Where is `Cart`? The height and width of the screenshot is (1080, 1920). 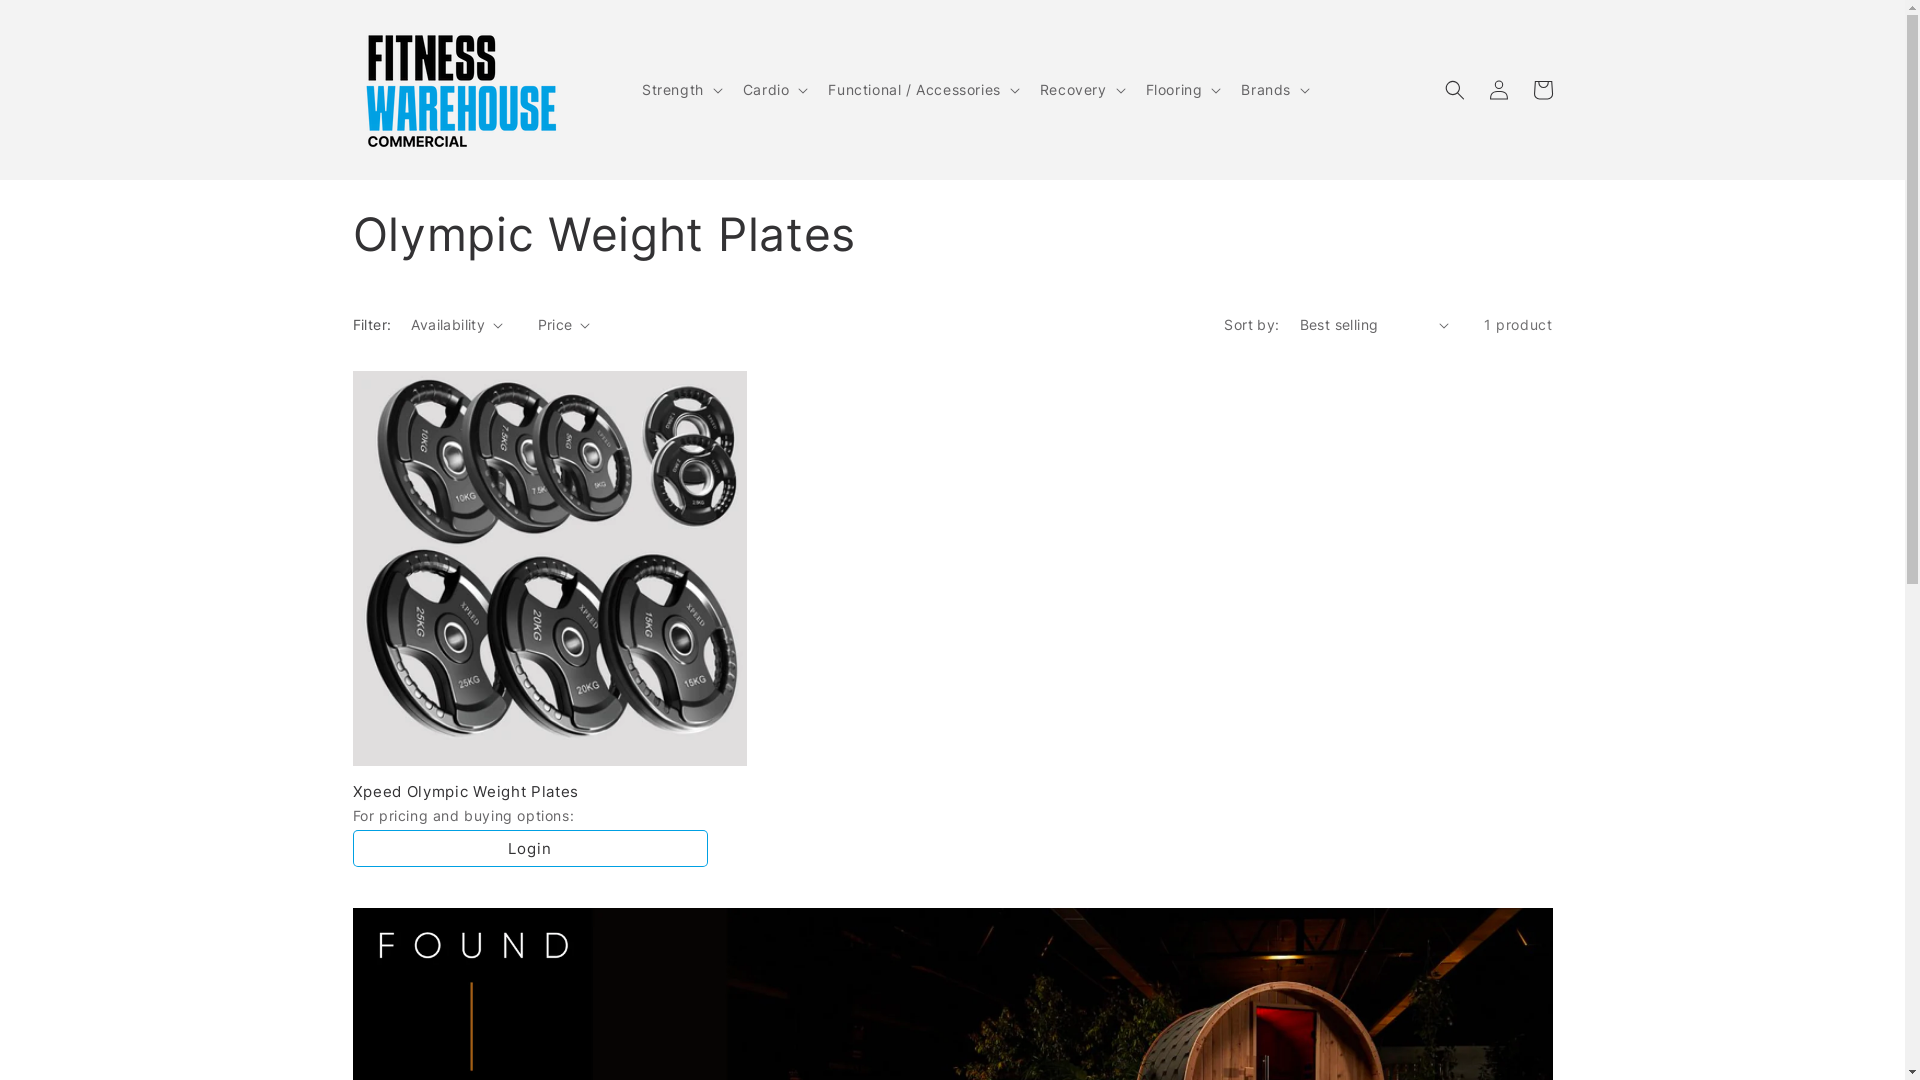
Cart is located at coordinates (1542, 90).